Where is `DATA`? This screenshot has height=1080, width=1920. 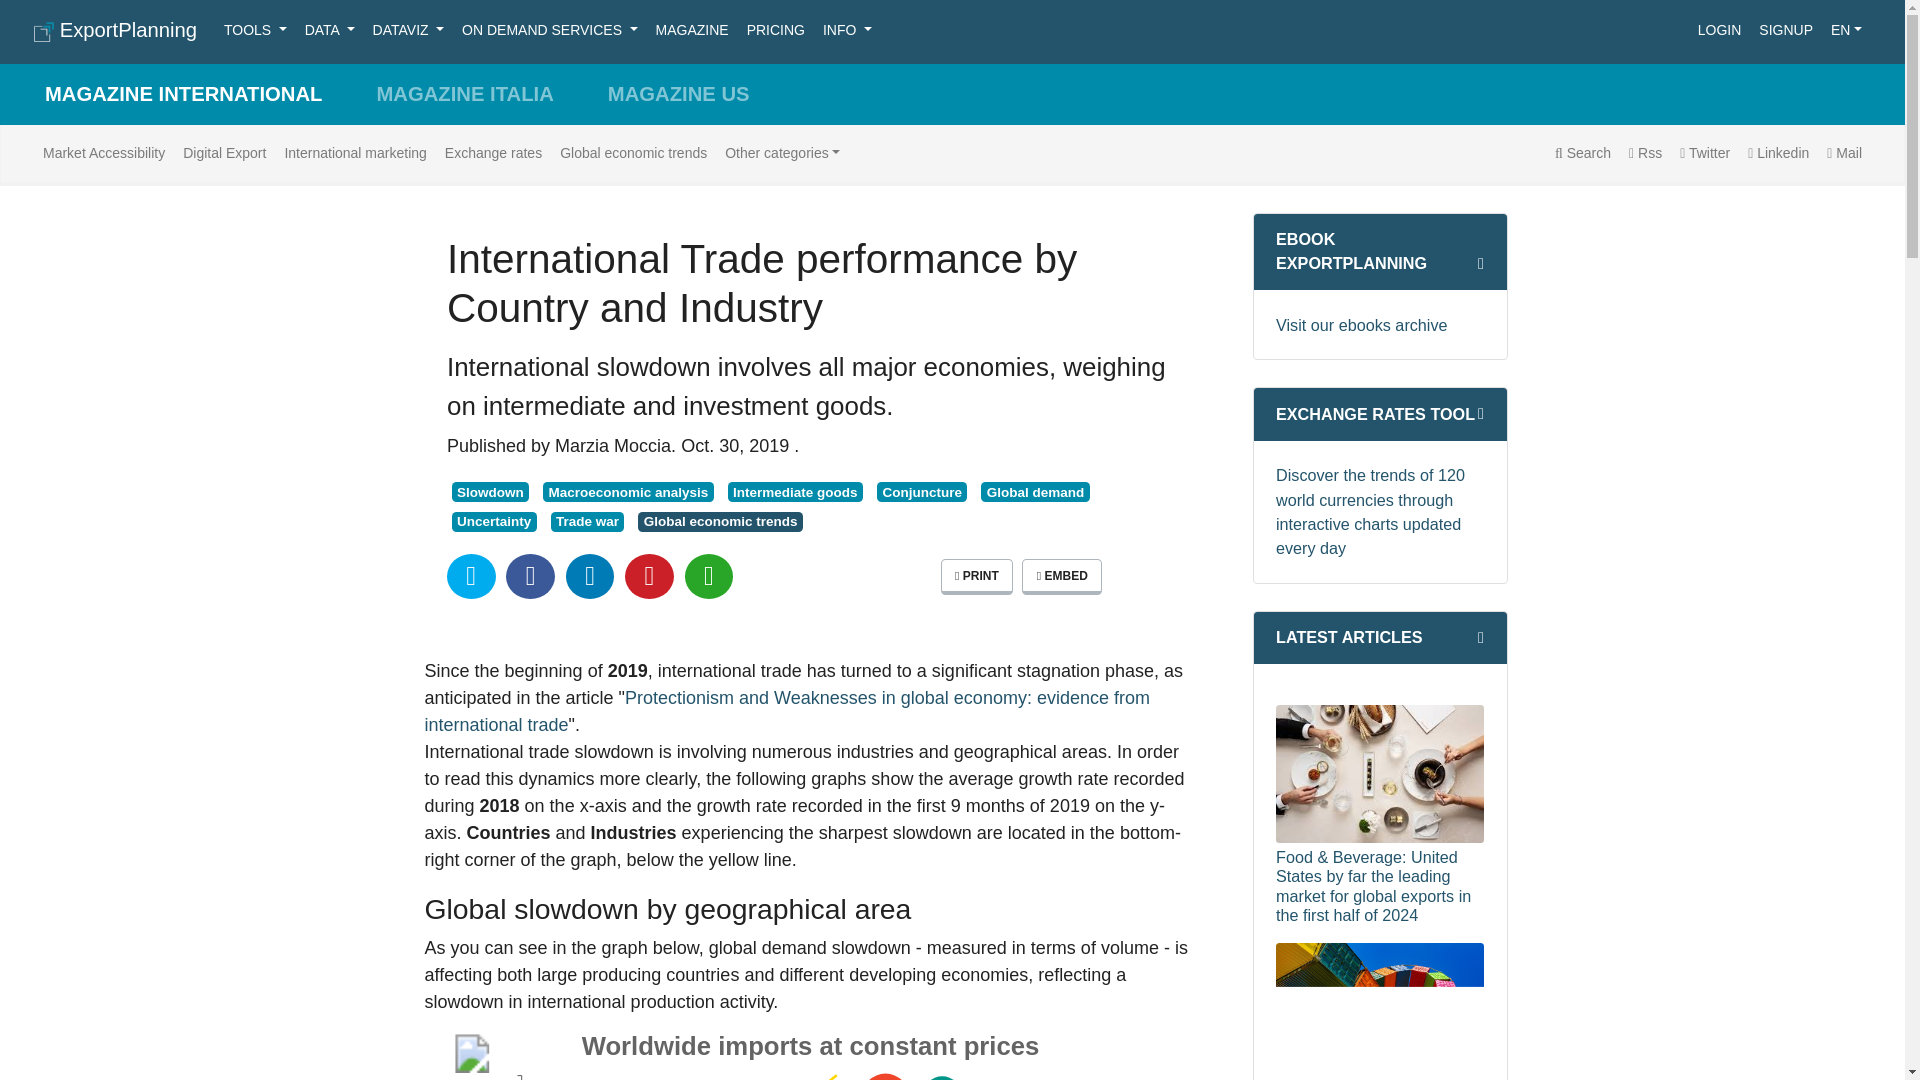 DATA is located at coordinates (330, 30).